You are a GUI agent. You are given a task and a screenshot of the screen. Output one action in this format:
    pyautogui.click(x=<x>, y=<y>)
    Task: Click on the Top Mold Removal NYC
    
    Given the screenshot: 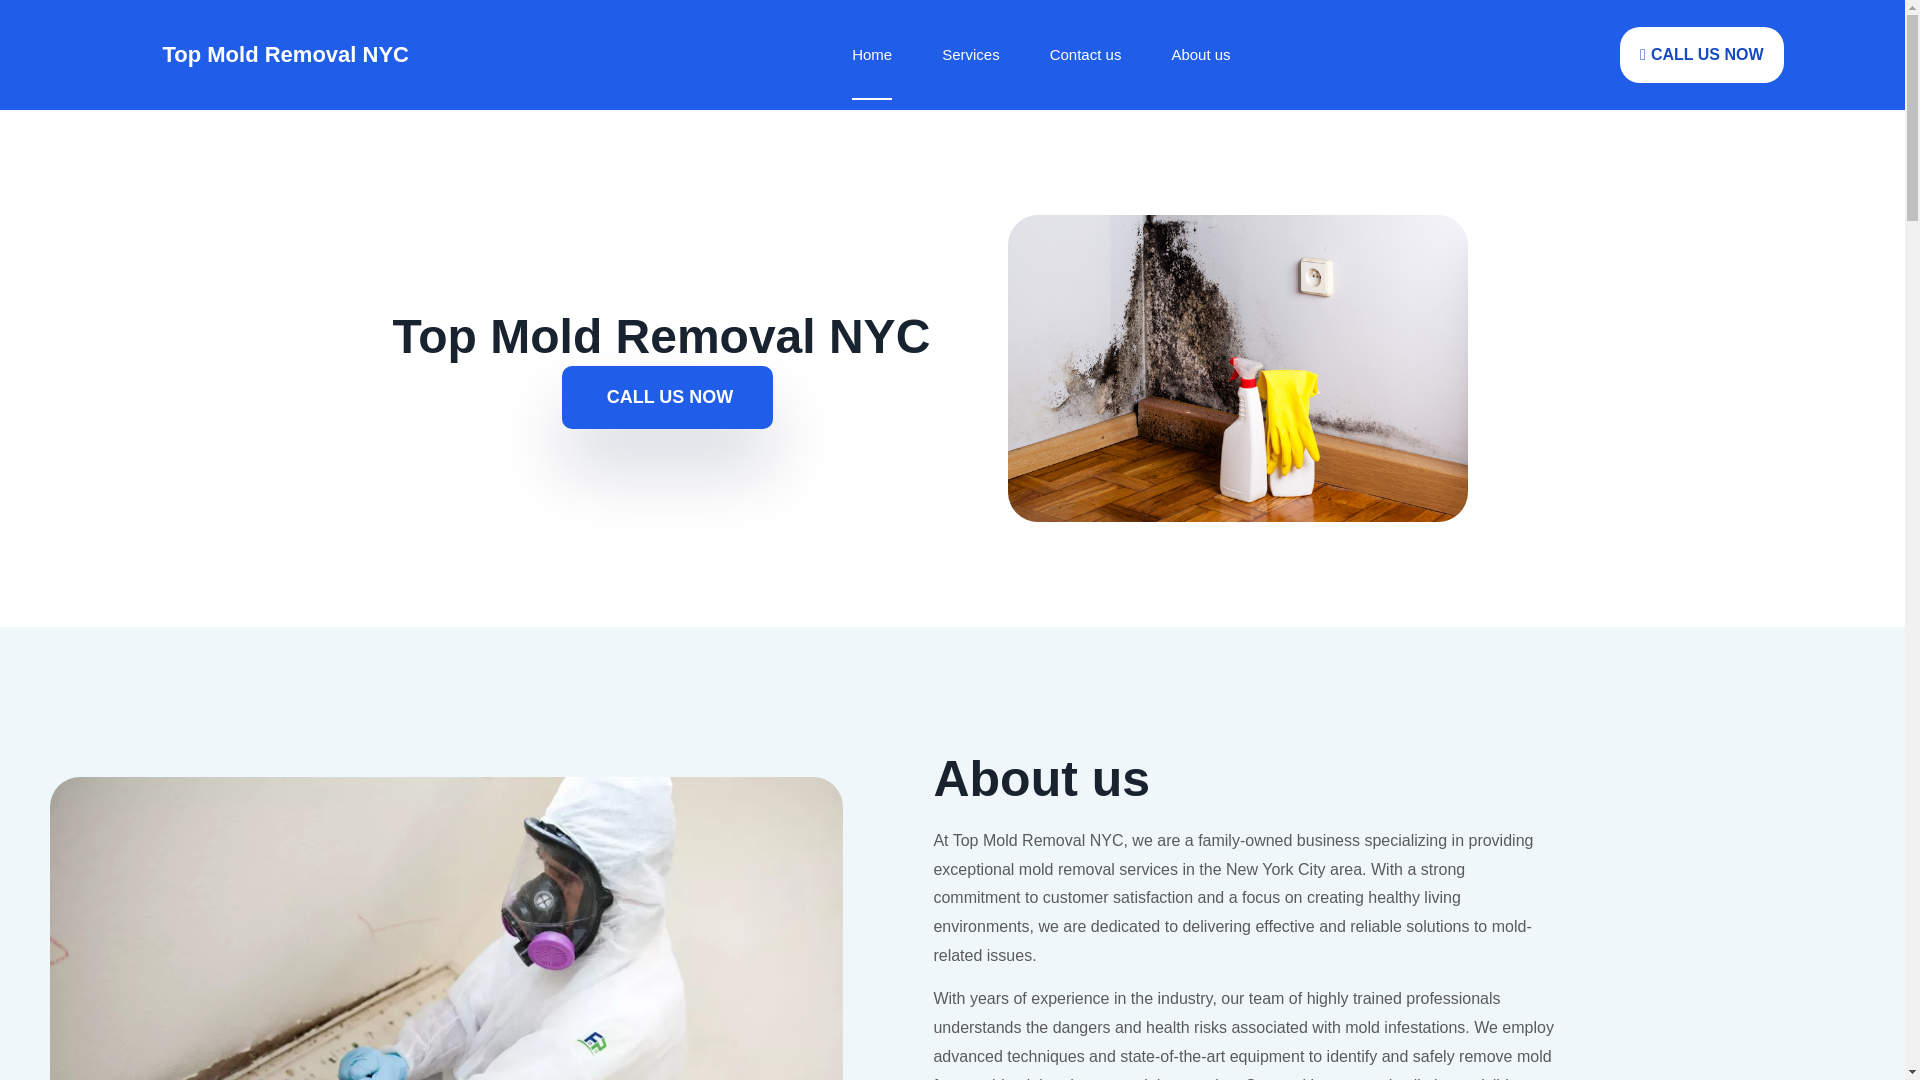 What is the action you would take?
    pyautogui.click(x=284, y=54)
    